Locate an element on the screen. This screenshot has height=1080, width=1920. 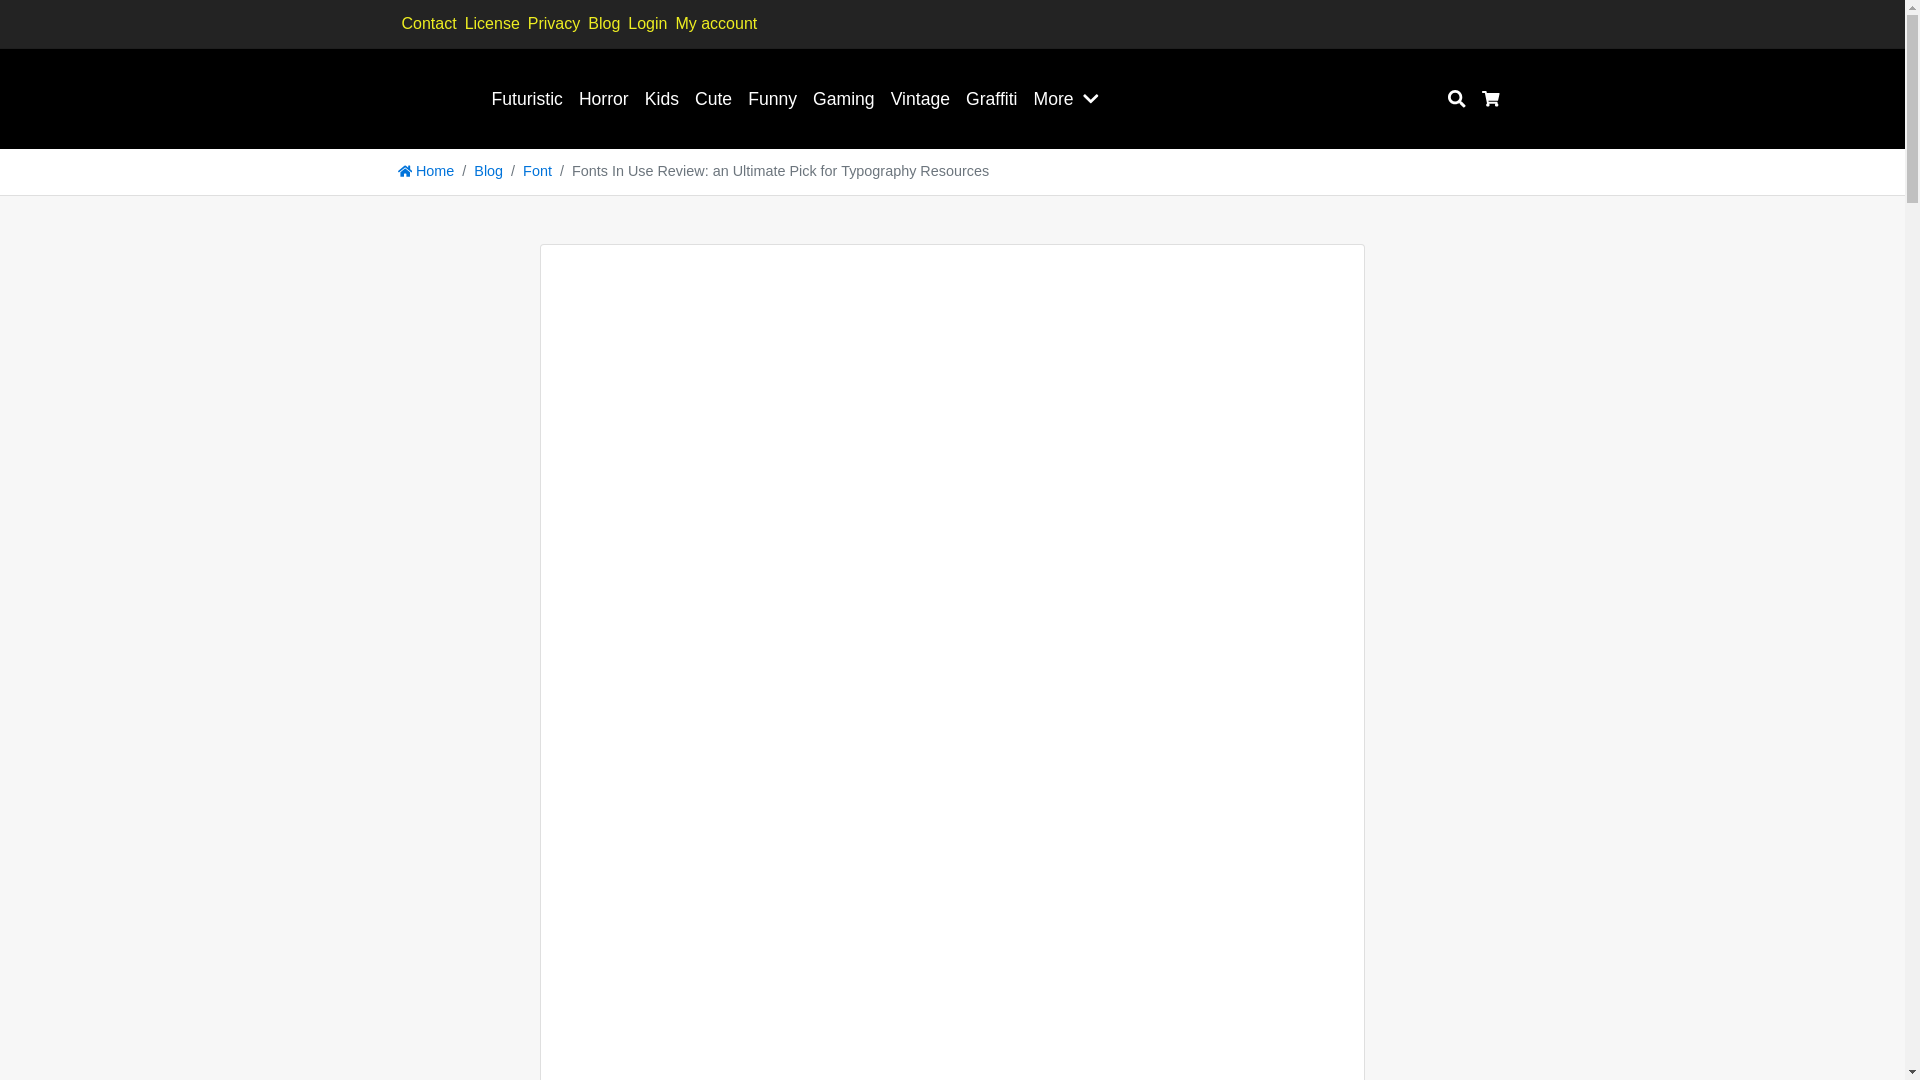
Kids is located at coordinates (662, 98).